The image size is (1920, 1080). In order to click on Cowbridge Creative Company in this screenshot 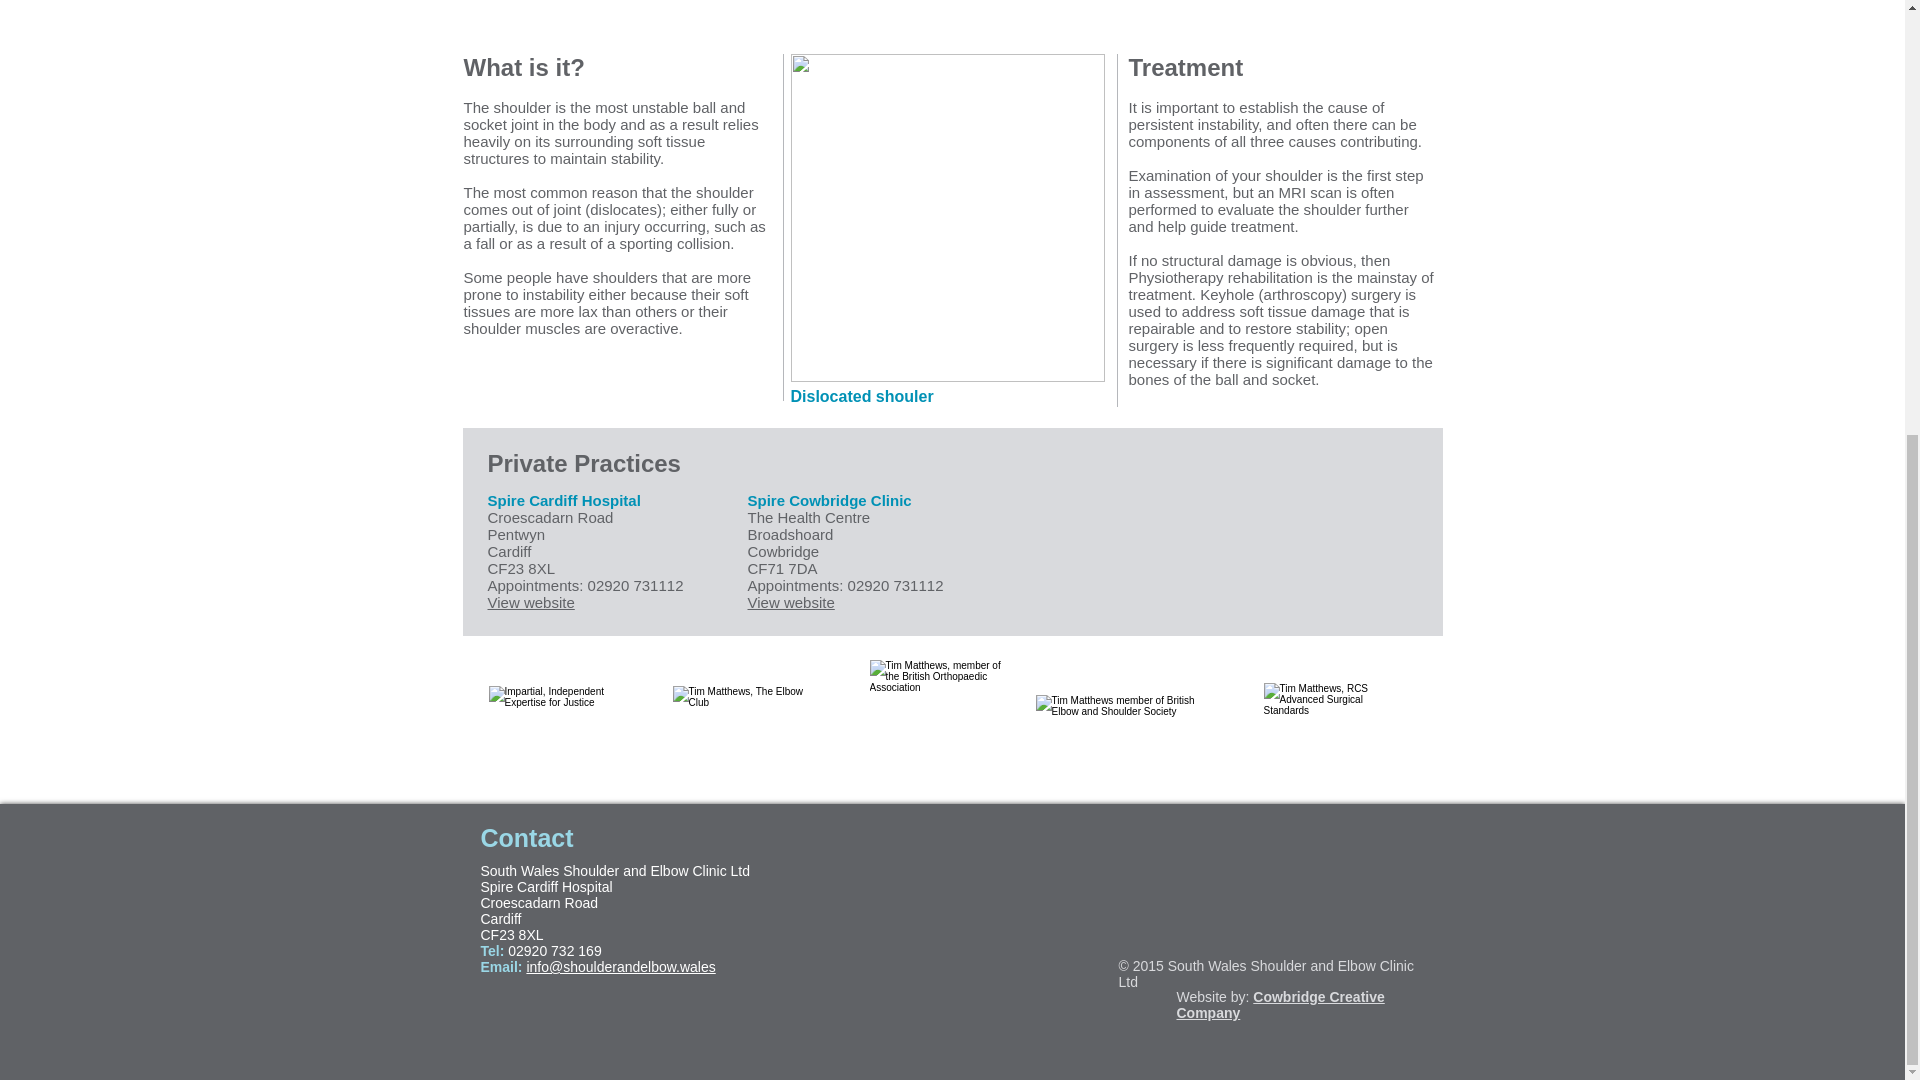, I will do `click(1280, 1004)`.